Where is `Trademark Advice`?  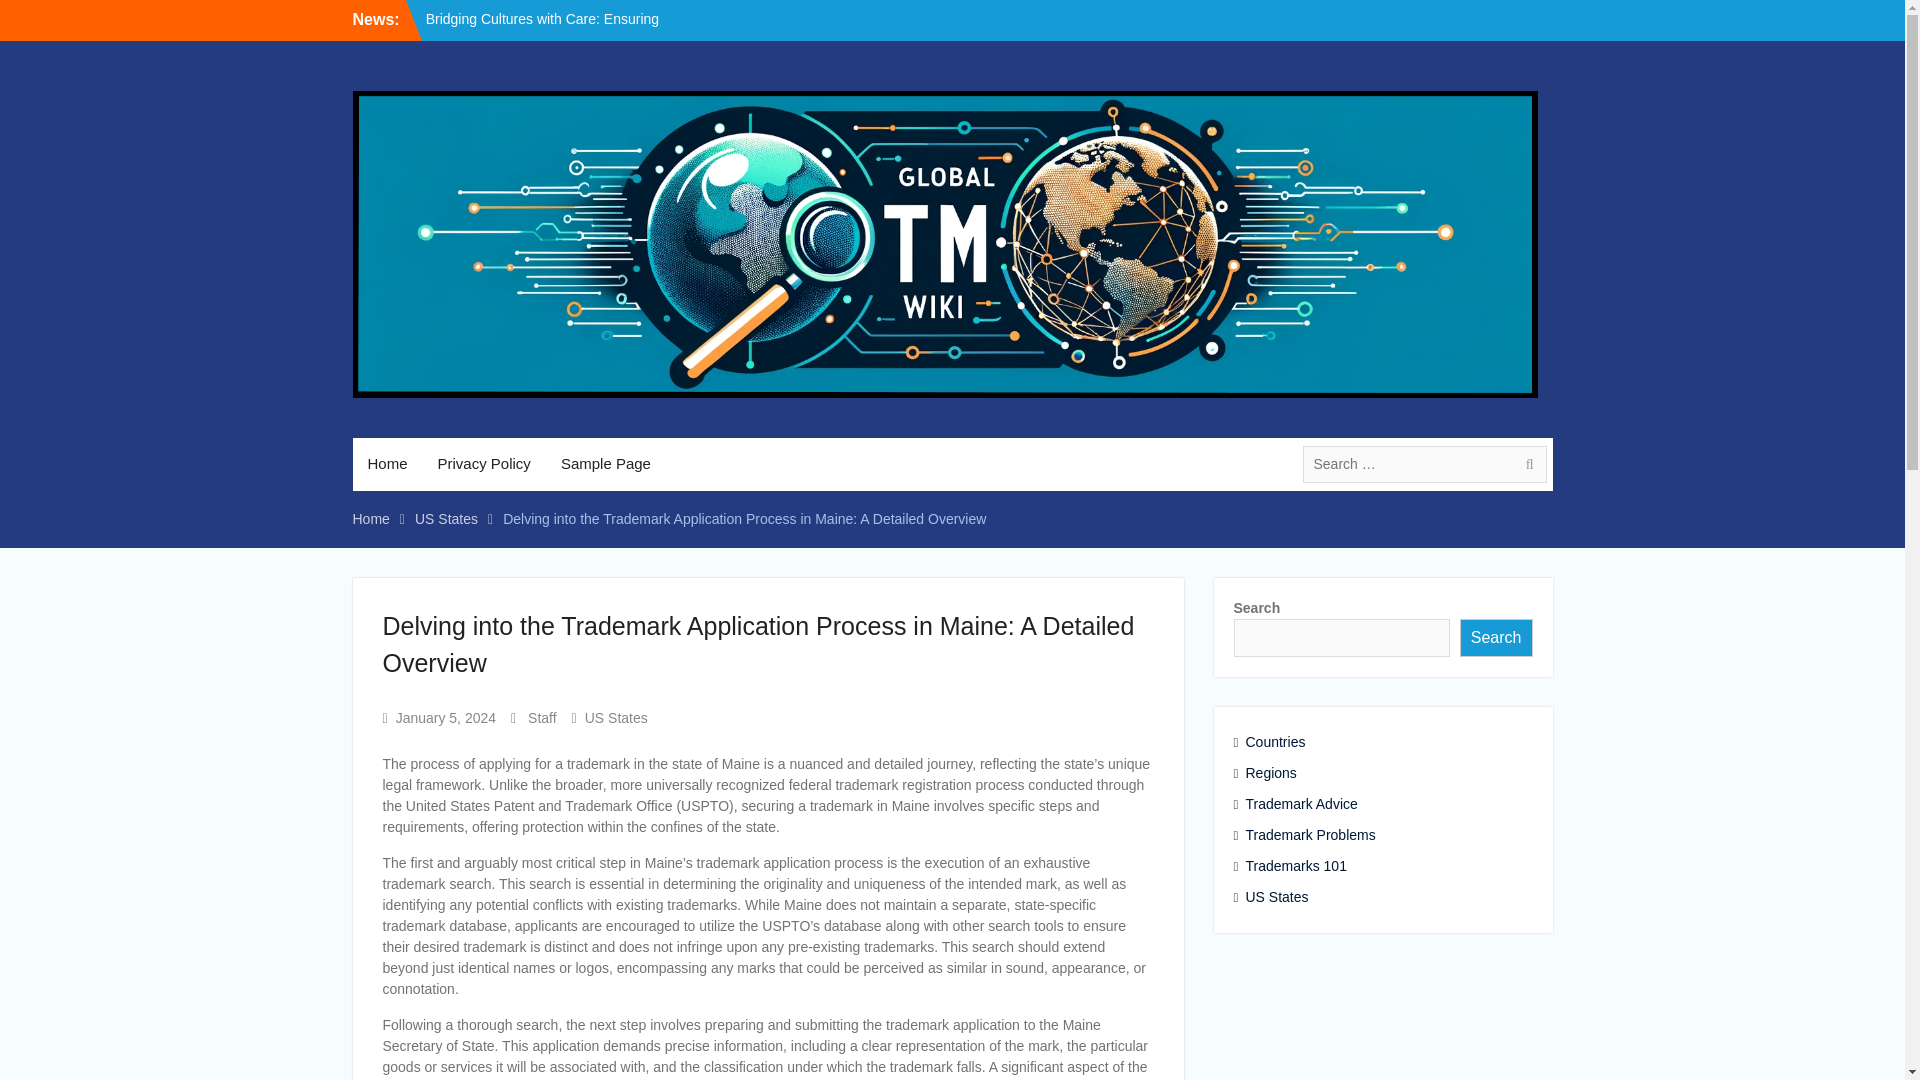 Trademark Advice is located at coordinates (1368, 804).